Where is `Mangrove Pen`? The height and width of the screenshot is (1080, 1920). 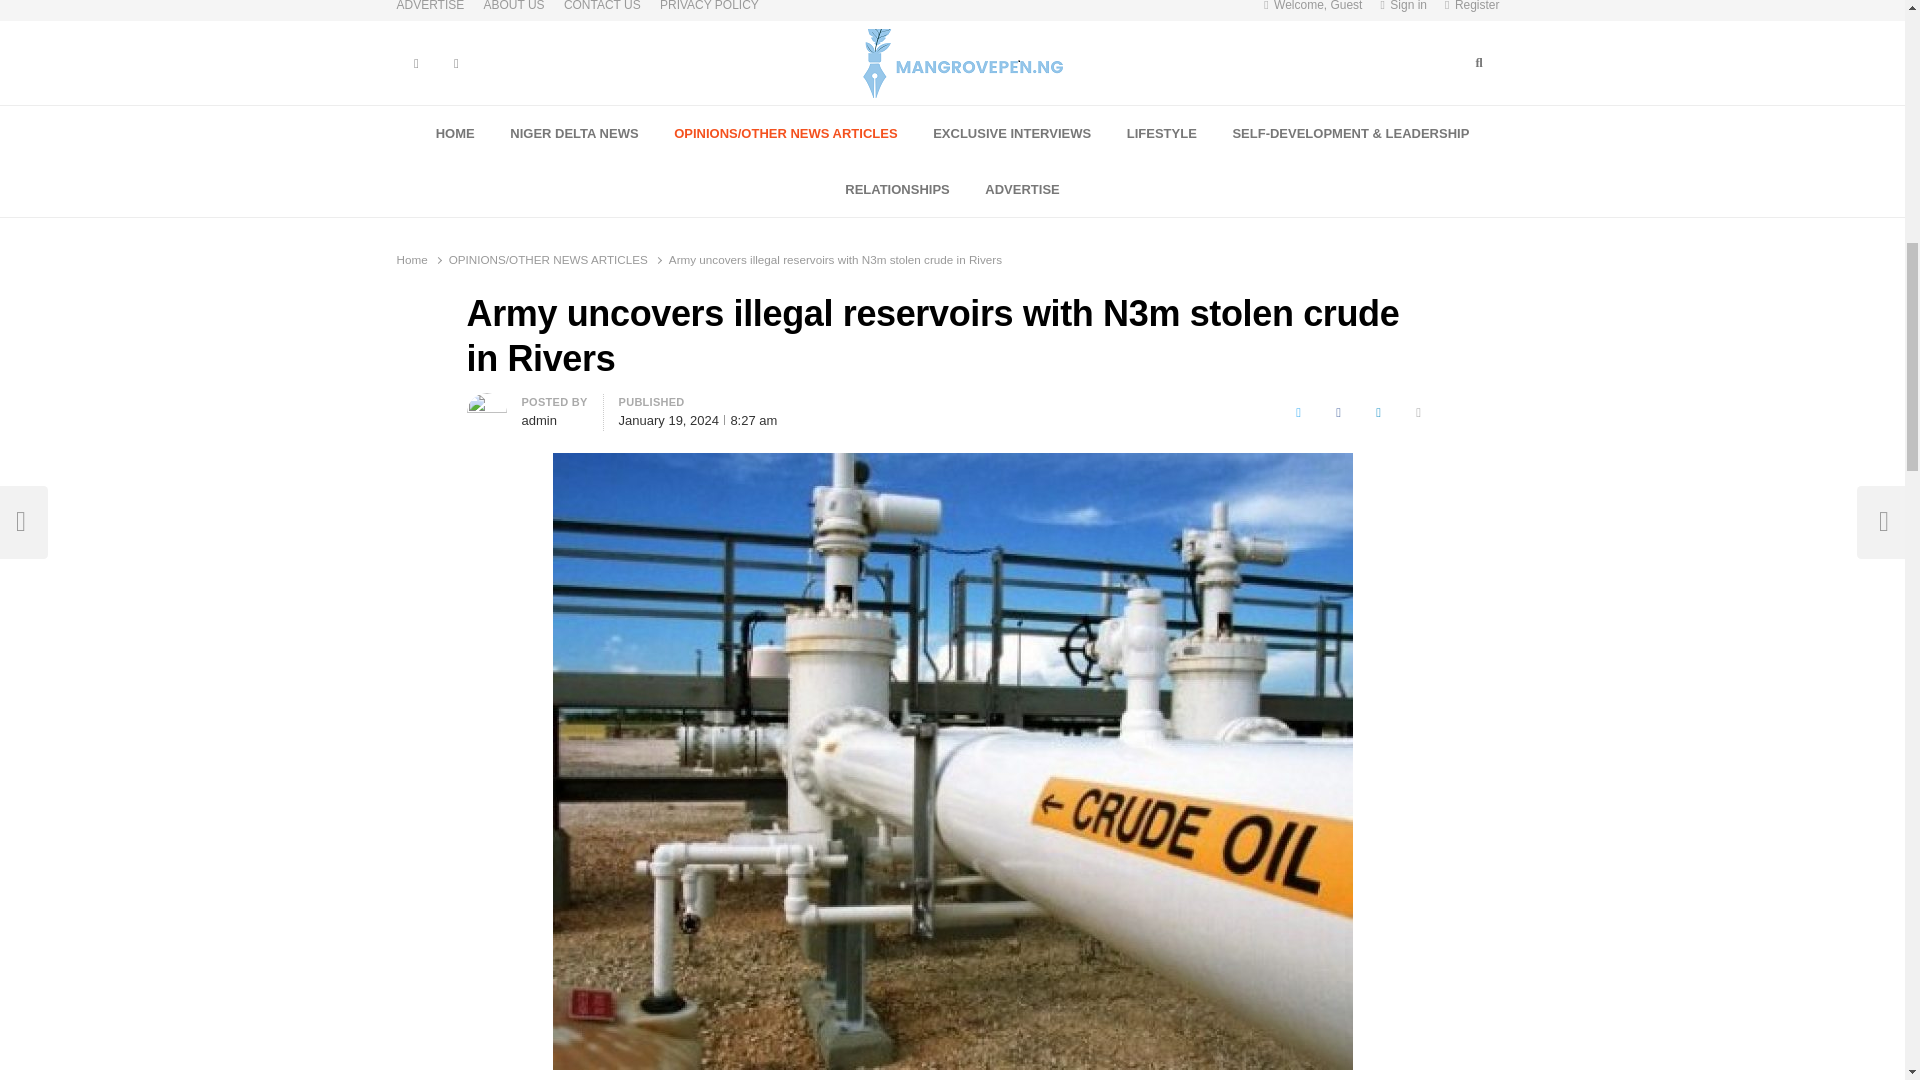
Mangrove Pen is located at coordinates (802, 111).